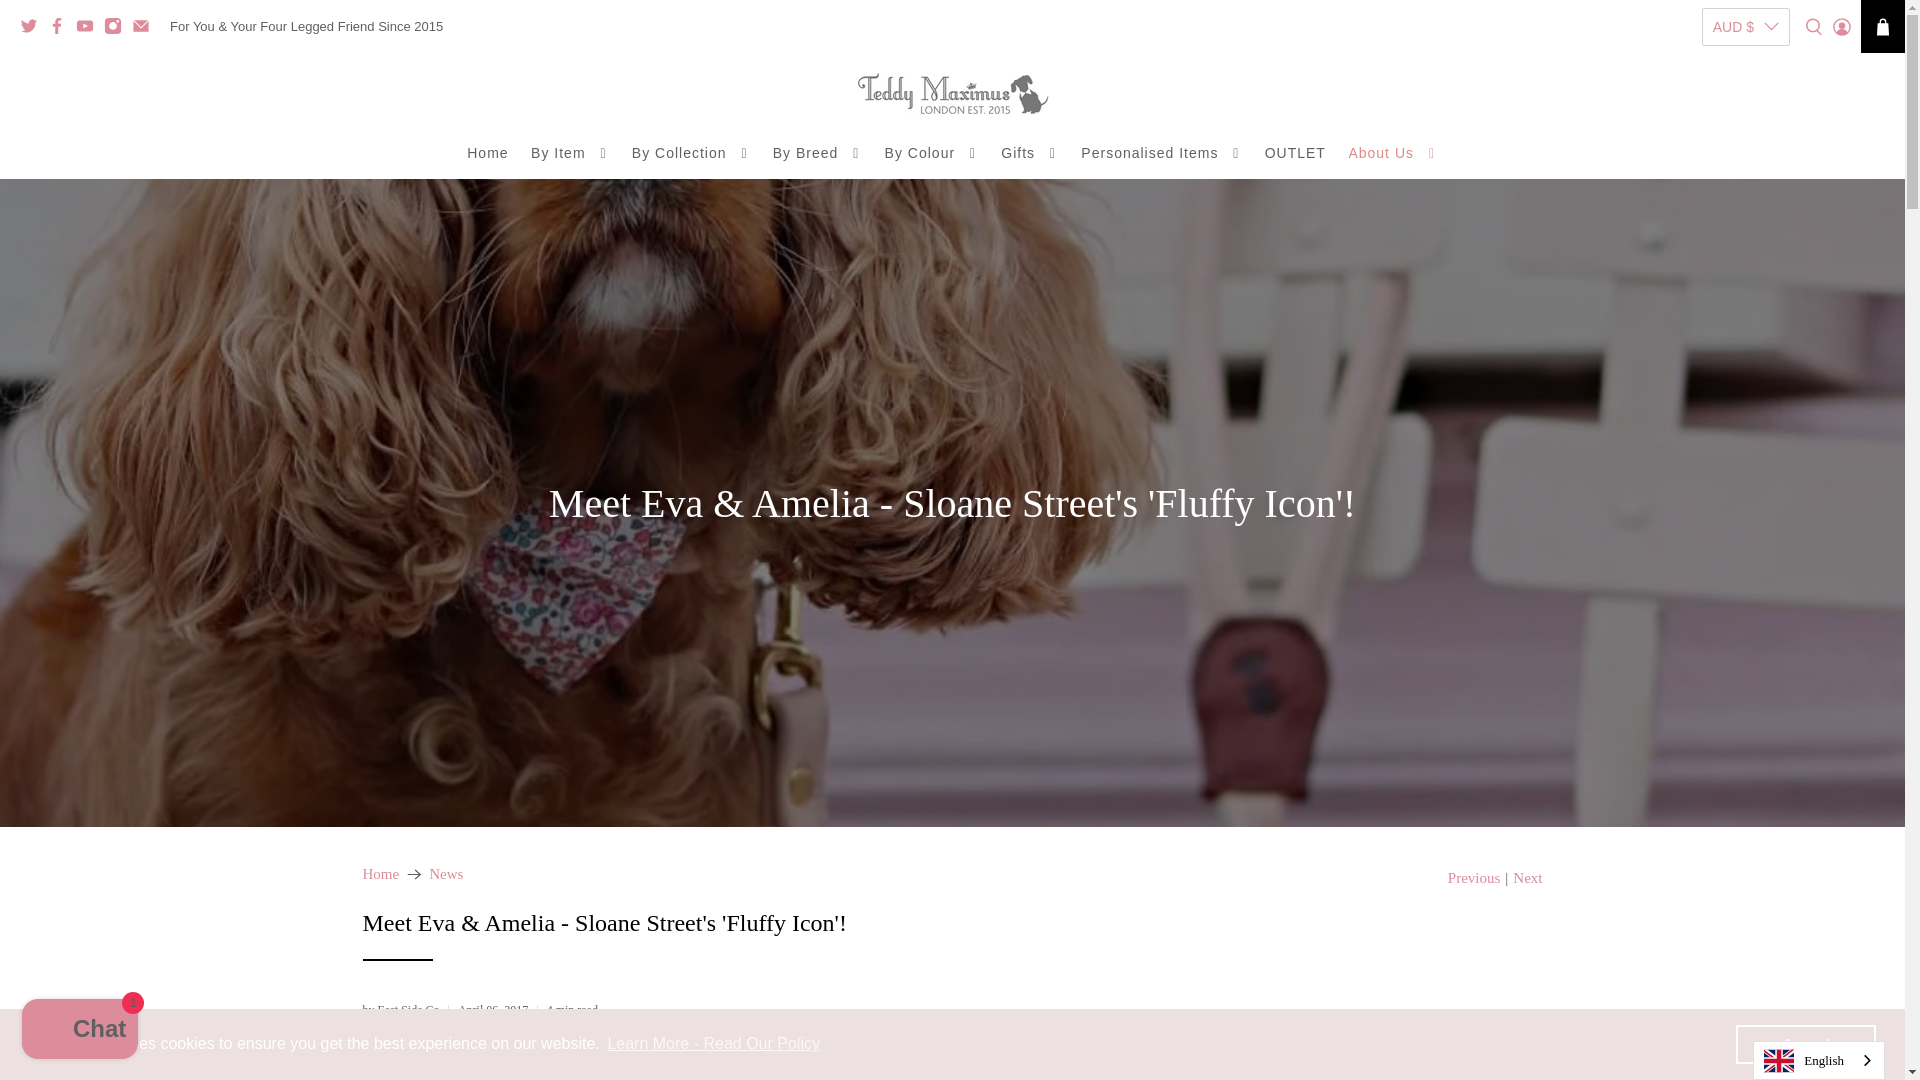  Describe the element at coordinates (1474, 878) in the screenshot. I see `Previous` at that location.